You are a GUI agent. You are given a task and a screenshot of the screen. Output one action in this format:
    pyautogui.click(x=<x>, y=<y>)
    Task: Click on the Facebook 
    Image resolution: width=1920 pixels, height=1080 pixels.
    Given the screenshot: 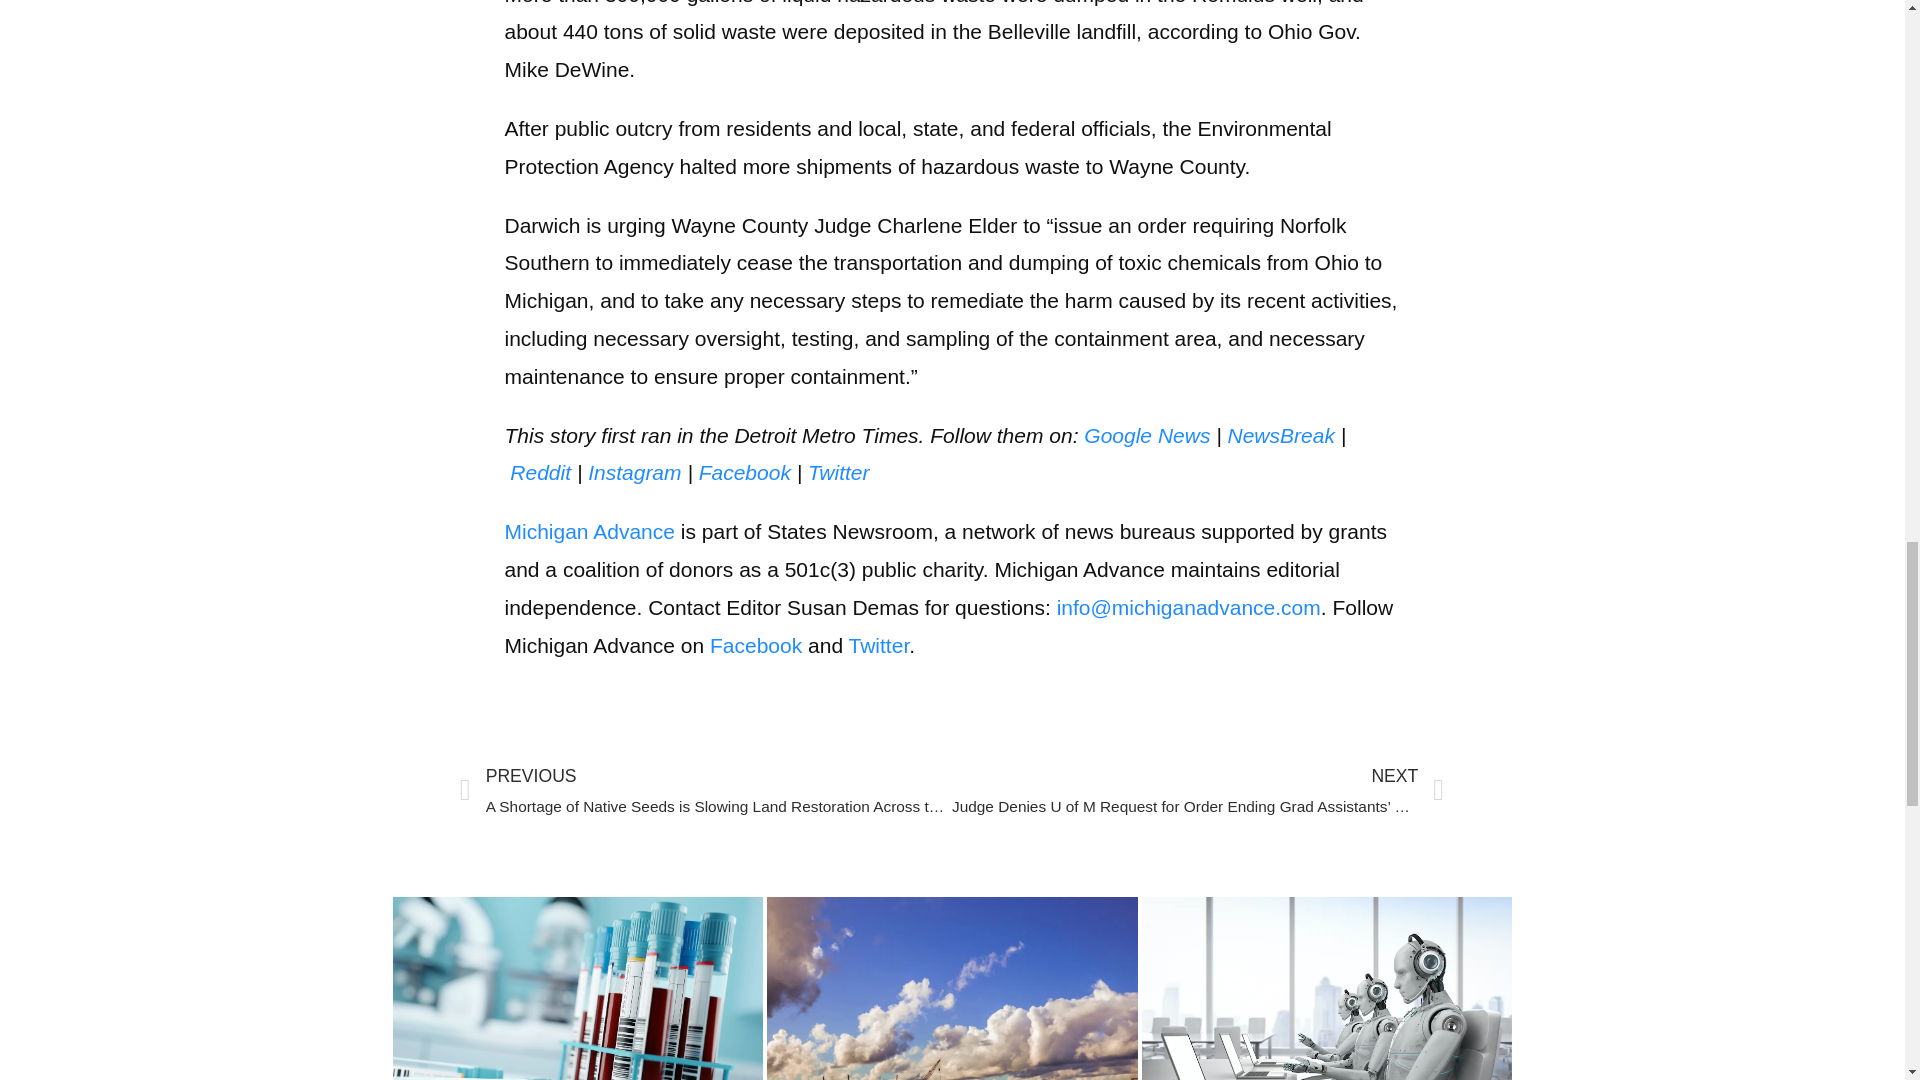 What is the action you would take?
    pyautogui.click(x=747, y=472)
    